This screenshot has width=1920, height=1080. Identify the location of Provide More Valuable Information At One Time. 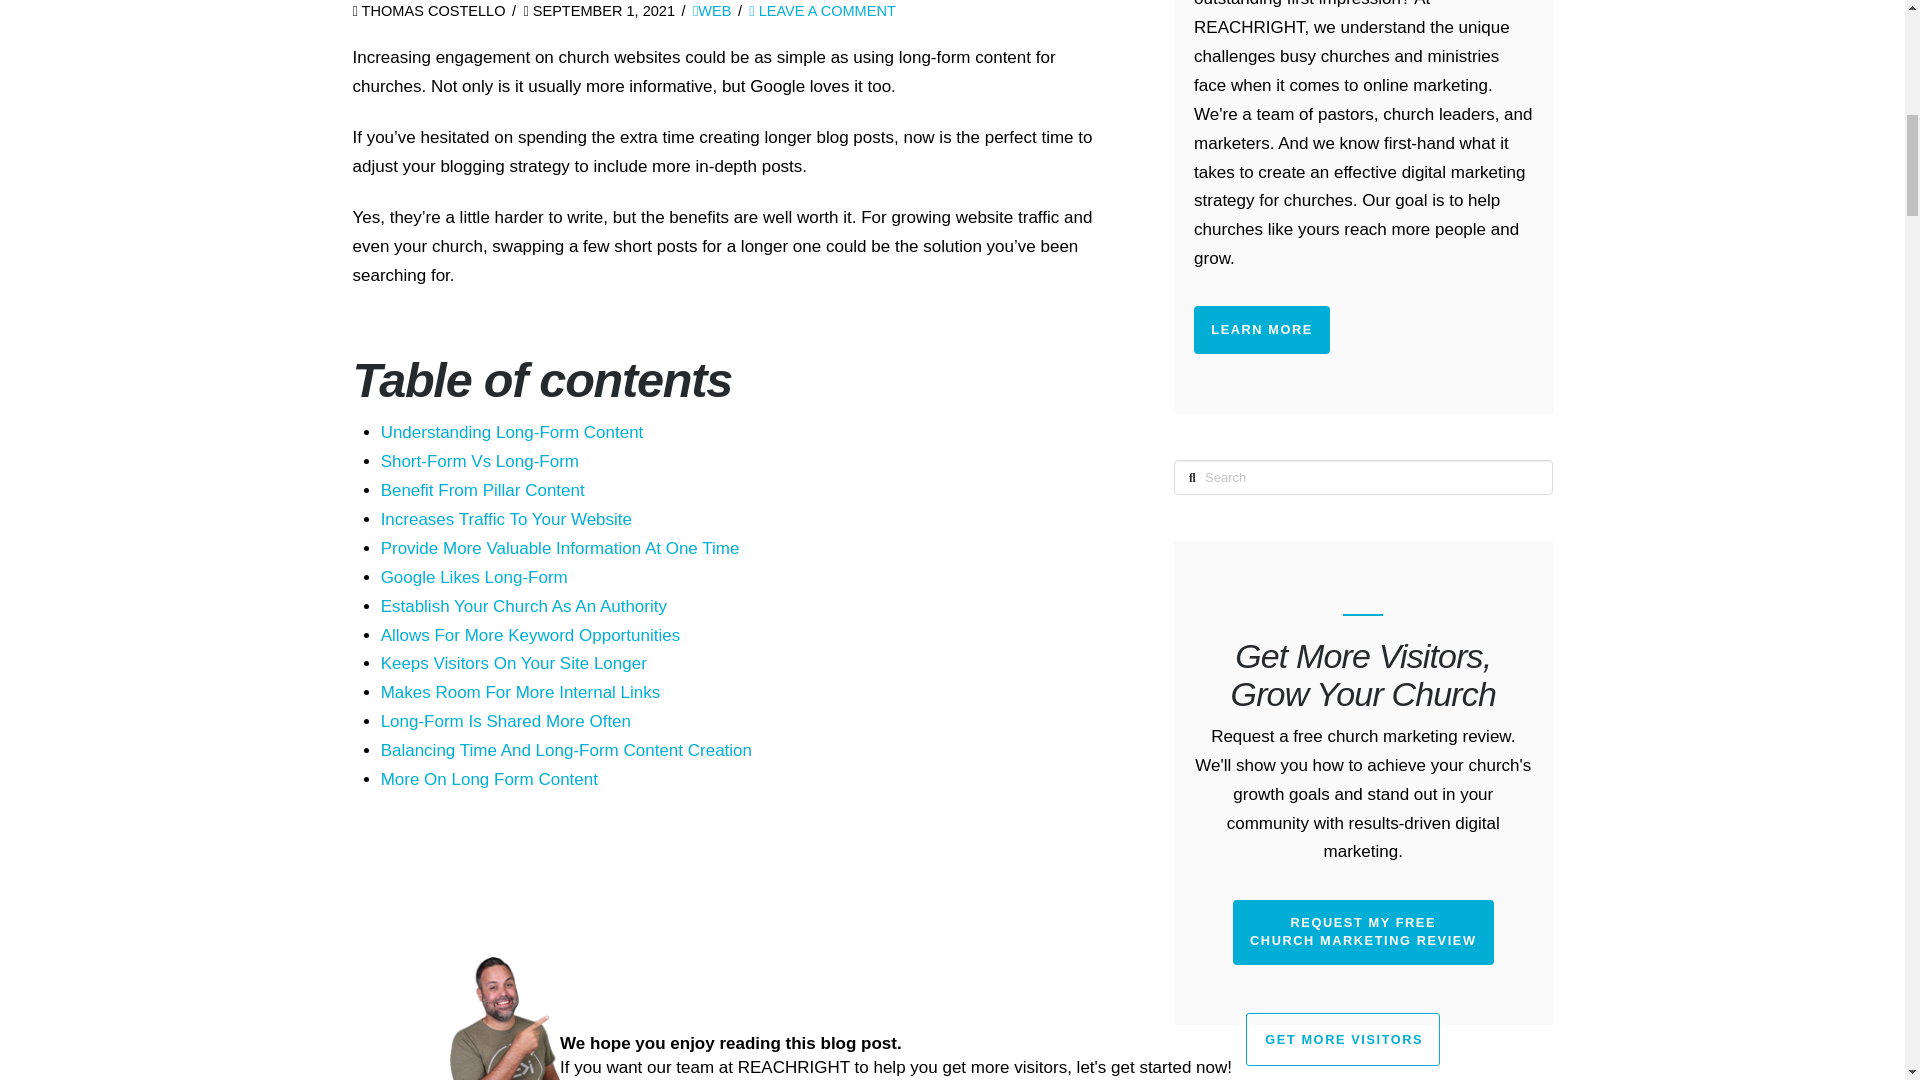
(560, 548).